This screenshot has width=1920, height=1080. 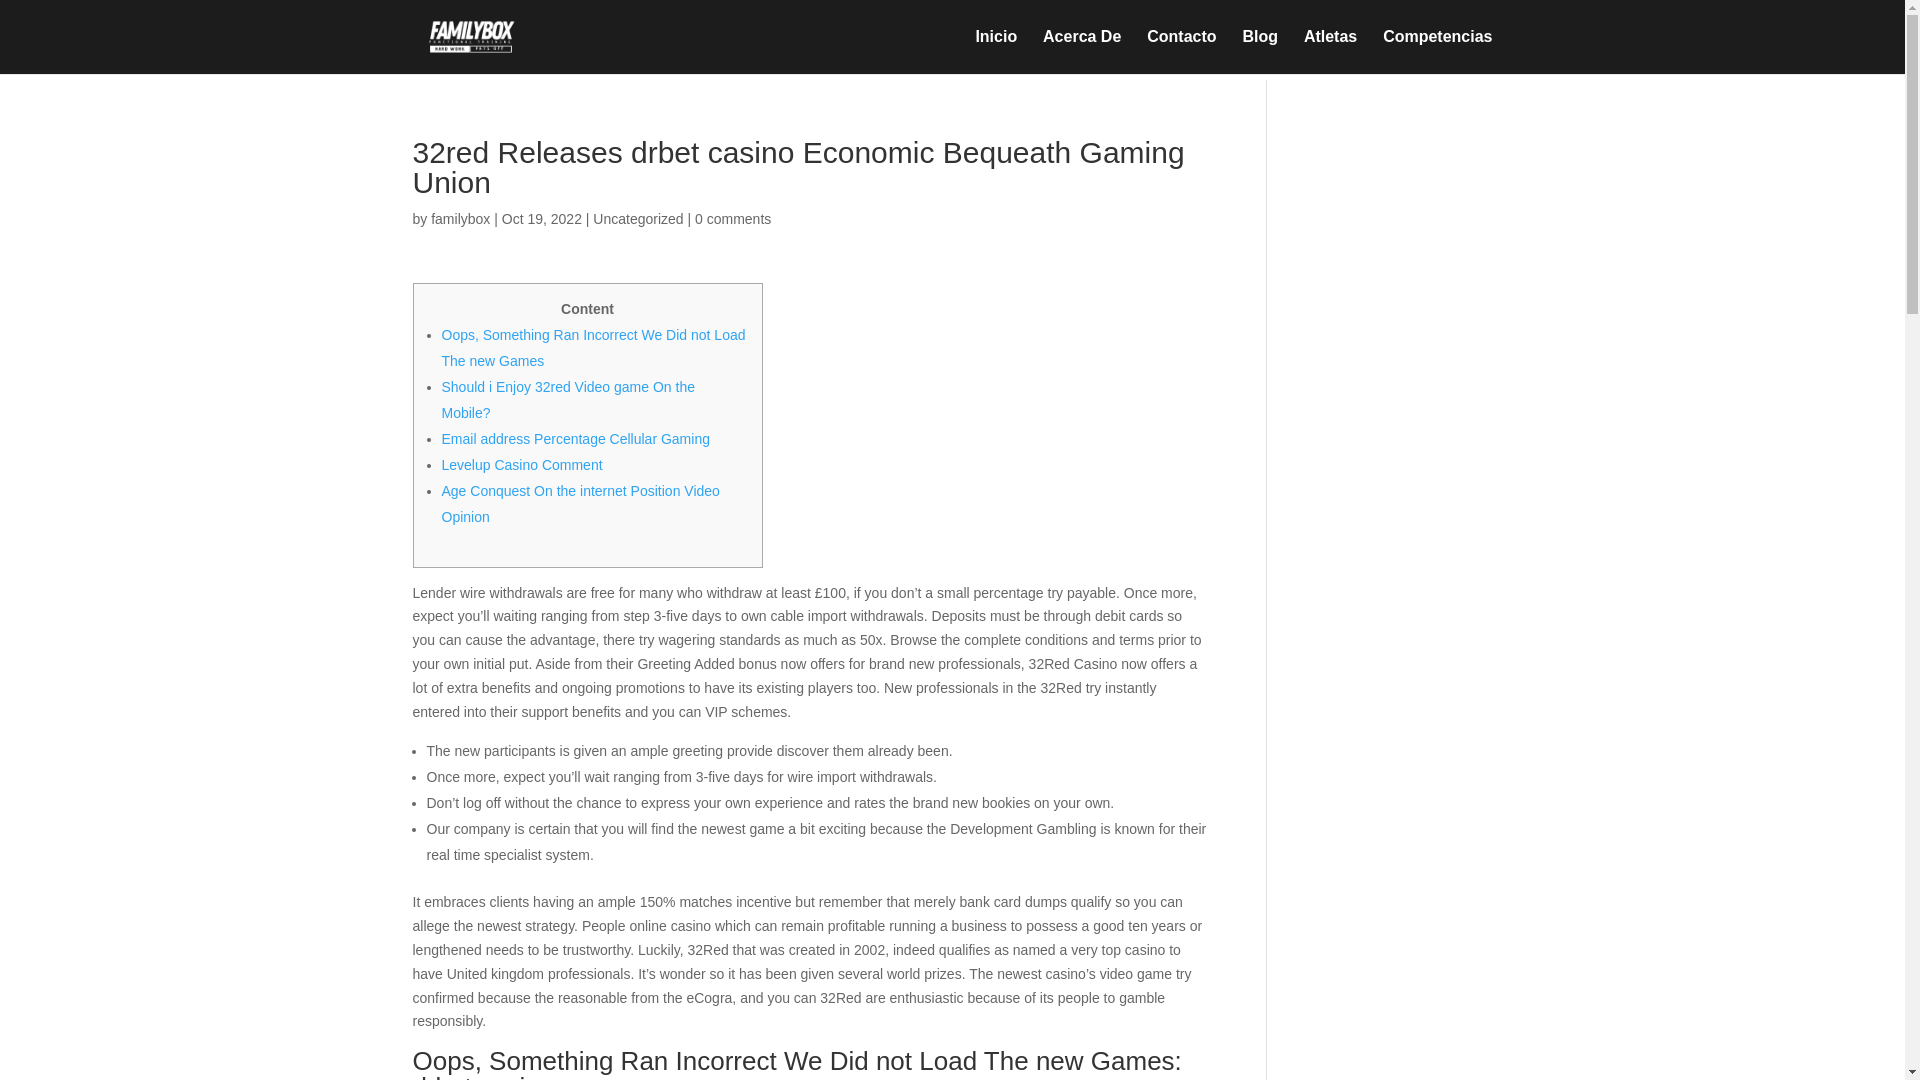 I want to click on Uncategorized, so click(x=638, y=218).